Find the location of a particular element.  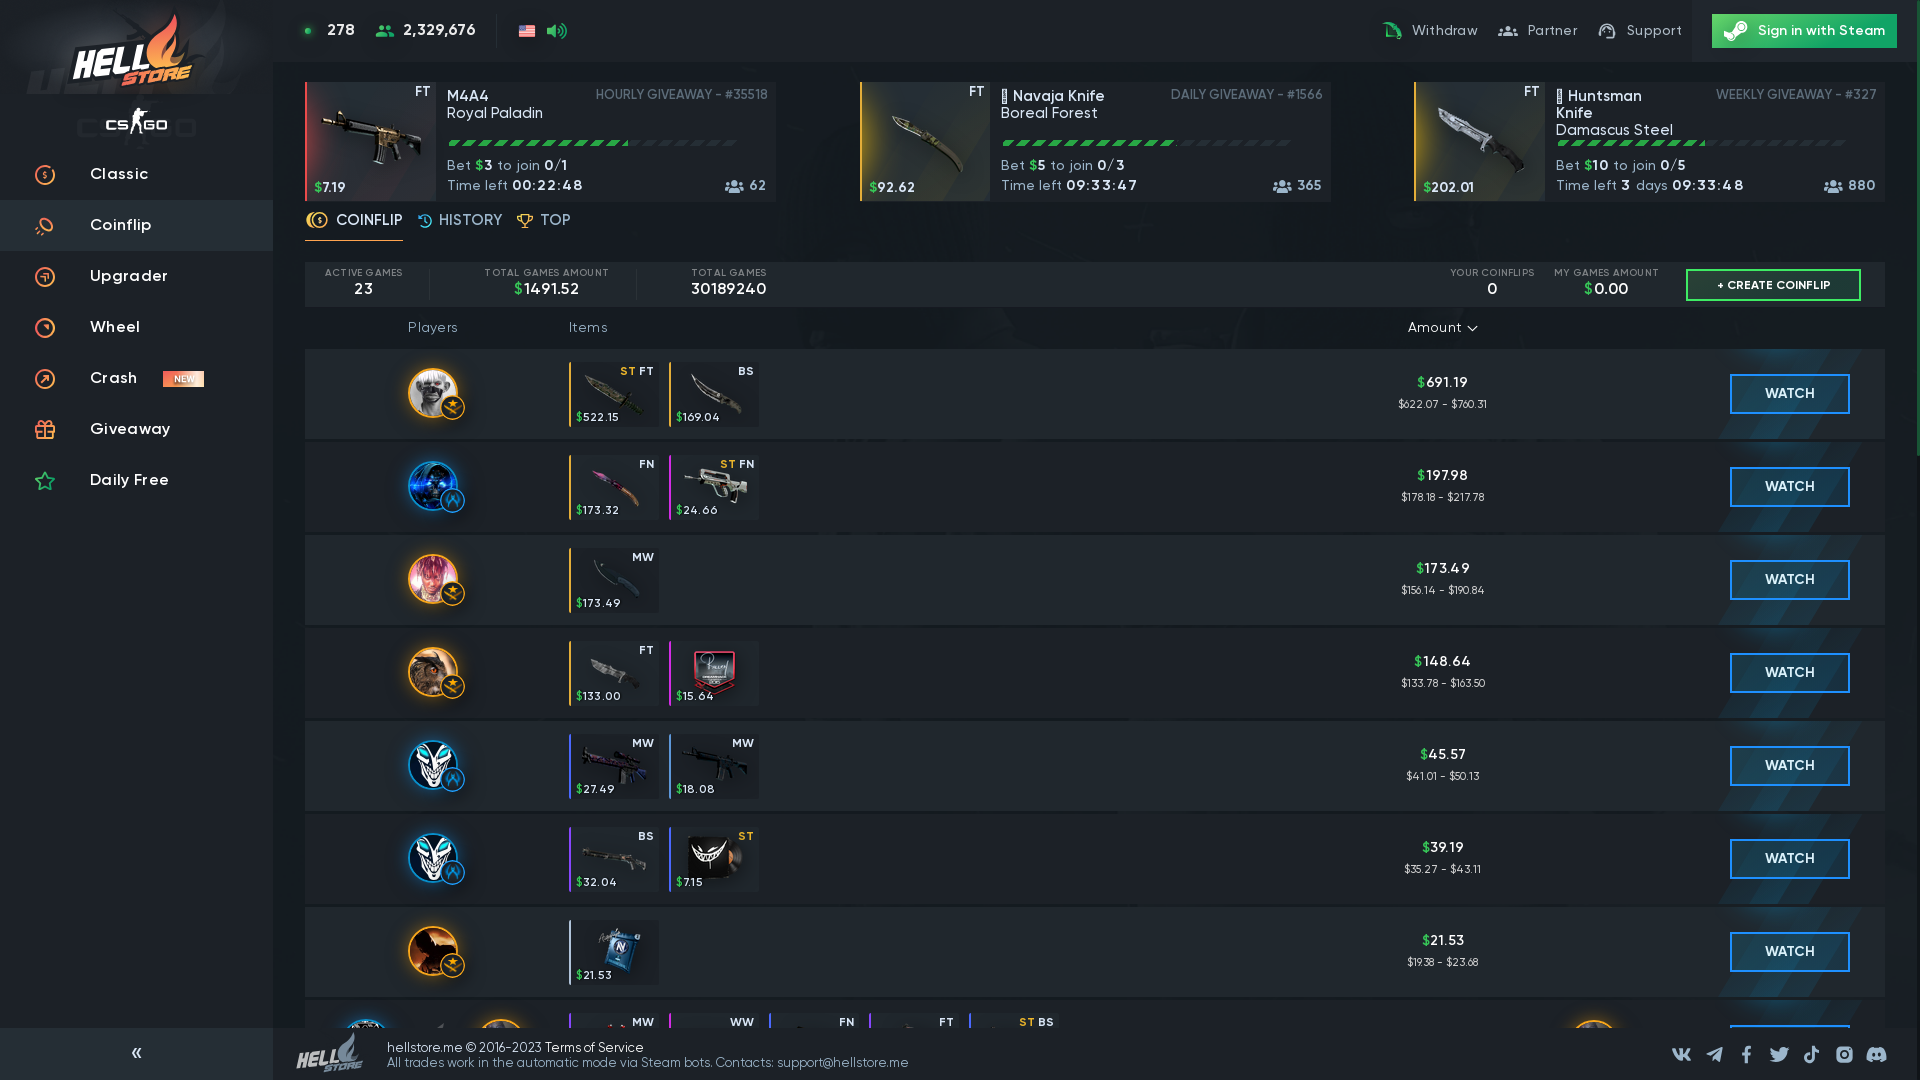

Crash is located at coordinates (136, 378).